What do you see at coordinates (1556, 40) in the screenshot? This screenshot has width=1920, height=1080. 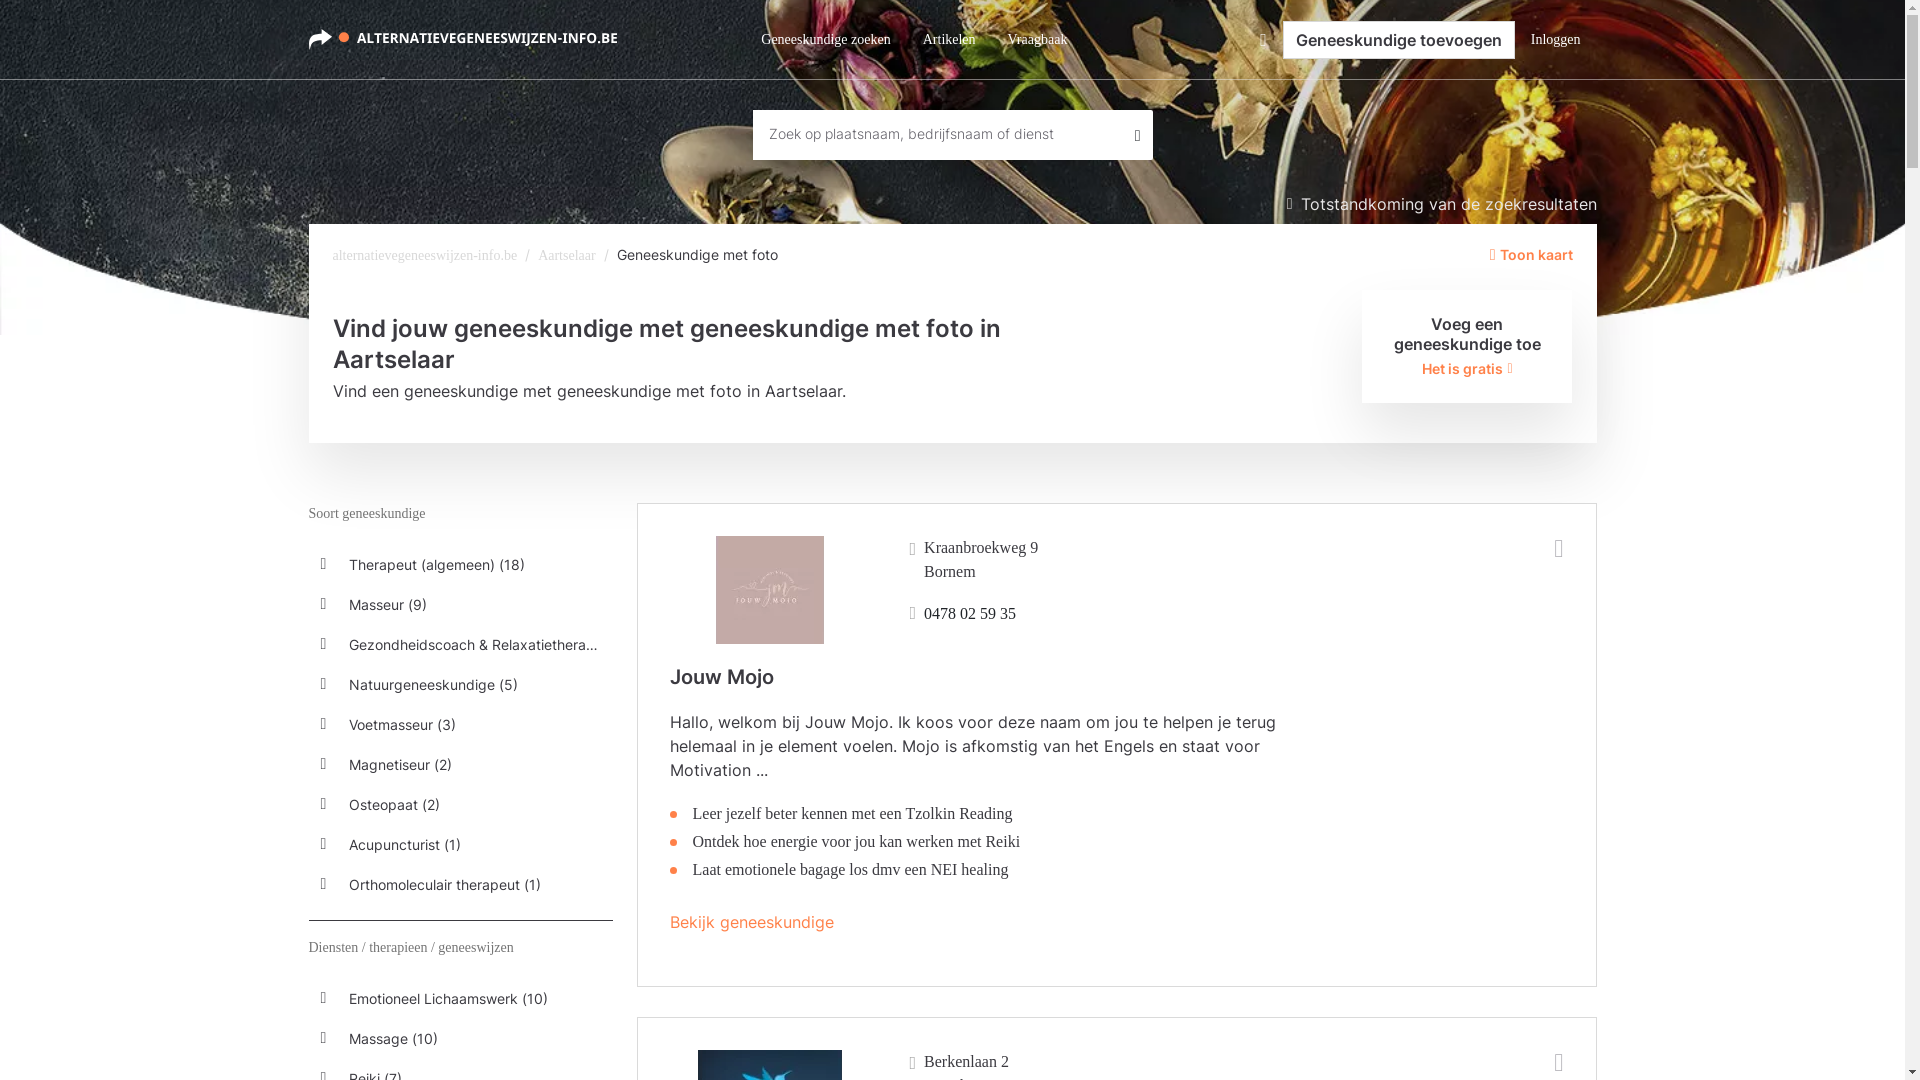 I see `Inloggen` at bounding box center [1556, 40].